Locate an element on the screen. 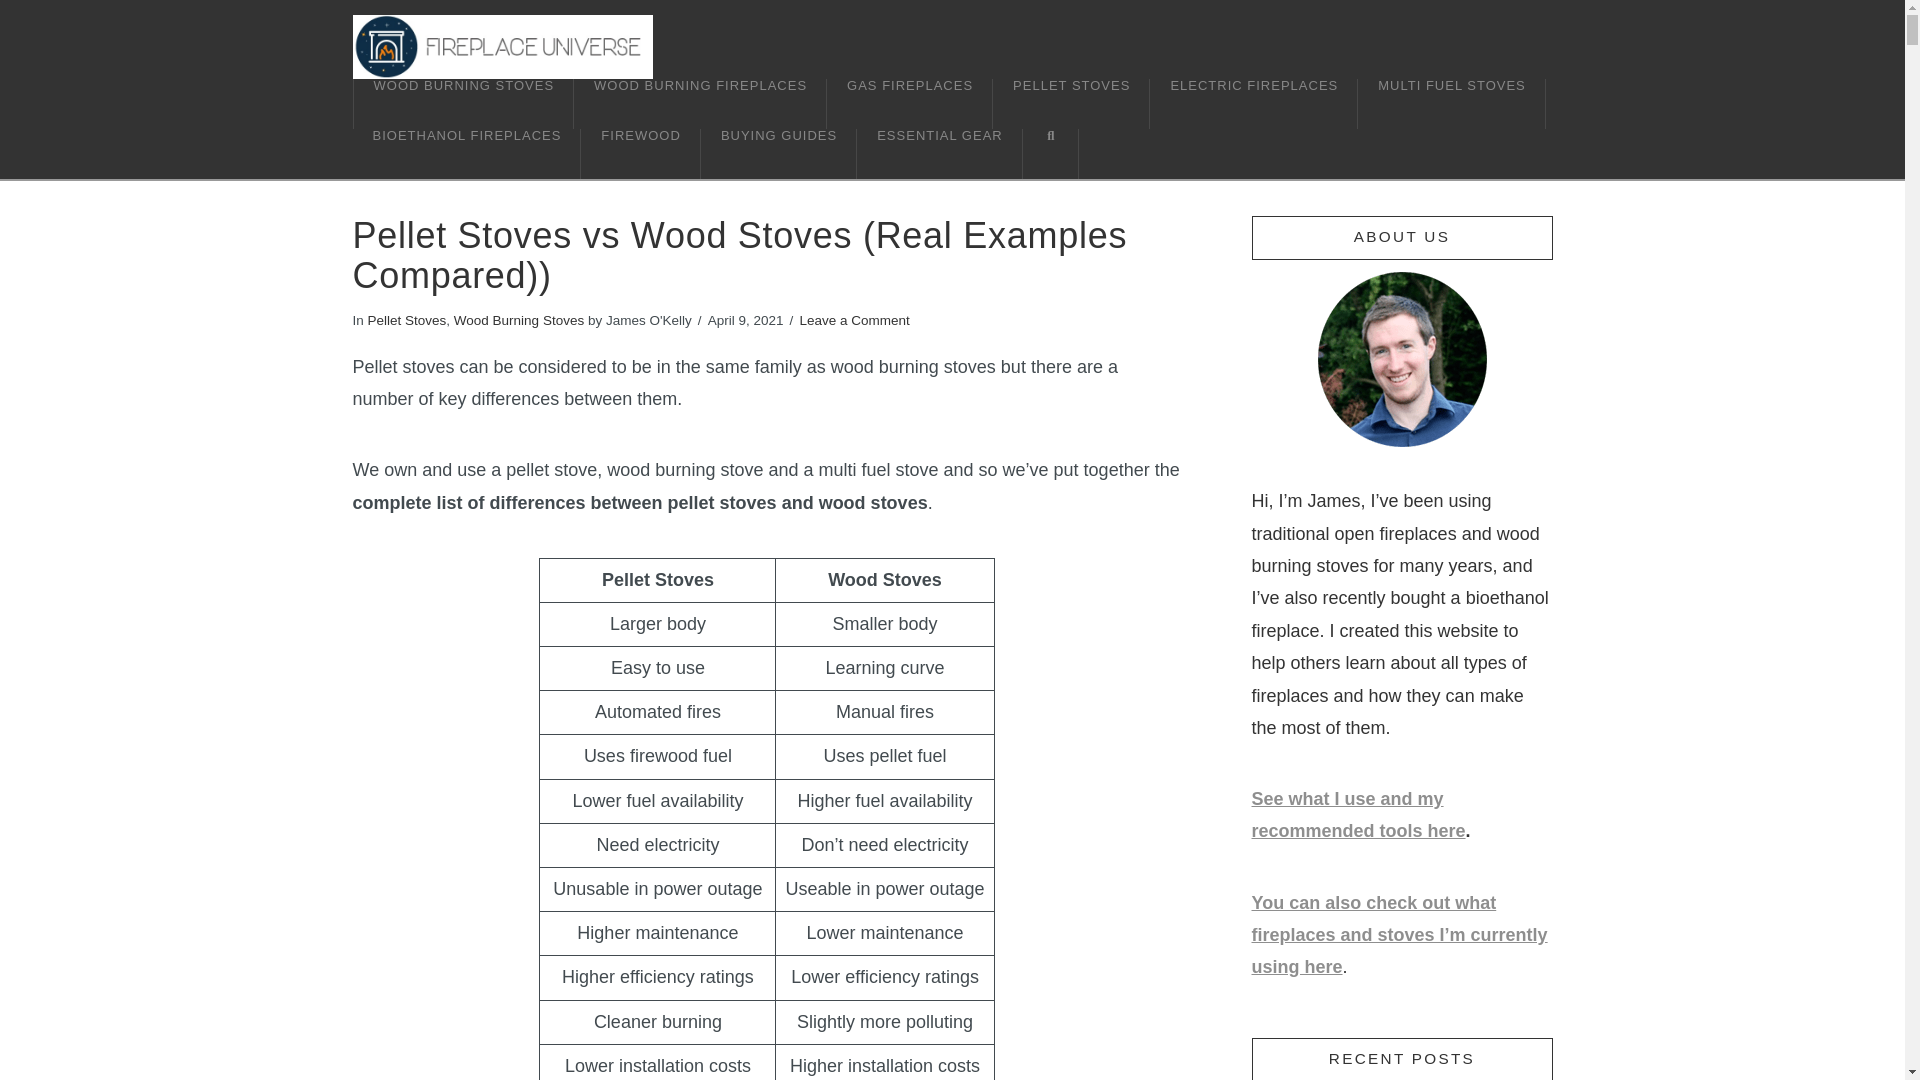 The width and height of the screenshot is (1920, 1080). Leave a Comment is located at coordinates (853, 320).